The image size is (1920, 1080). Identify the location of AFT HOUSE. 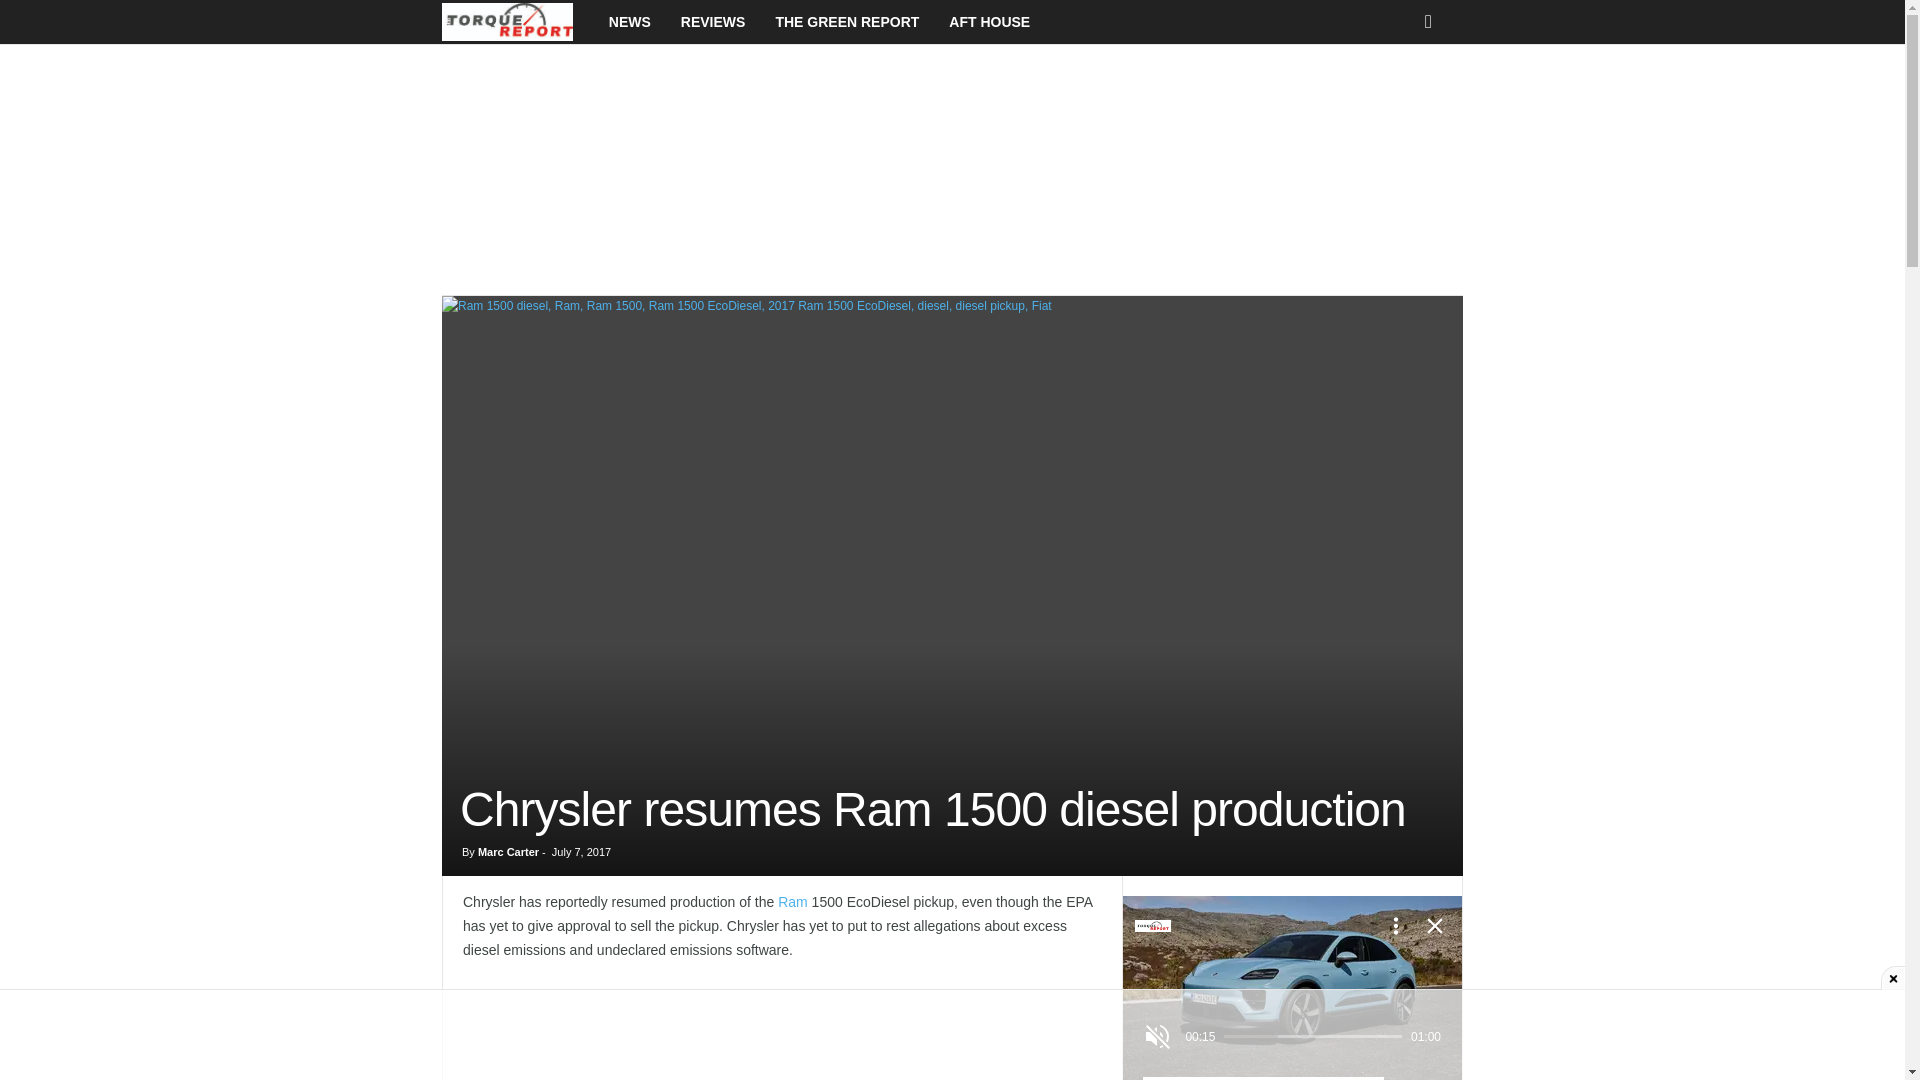
(988, 22).